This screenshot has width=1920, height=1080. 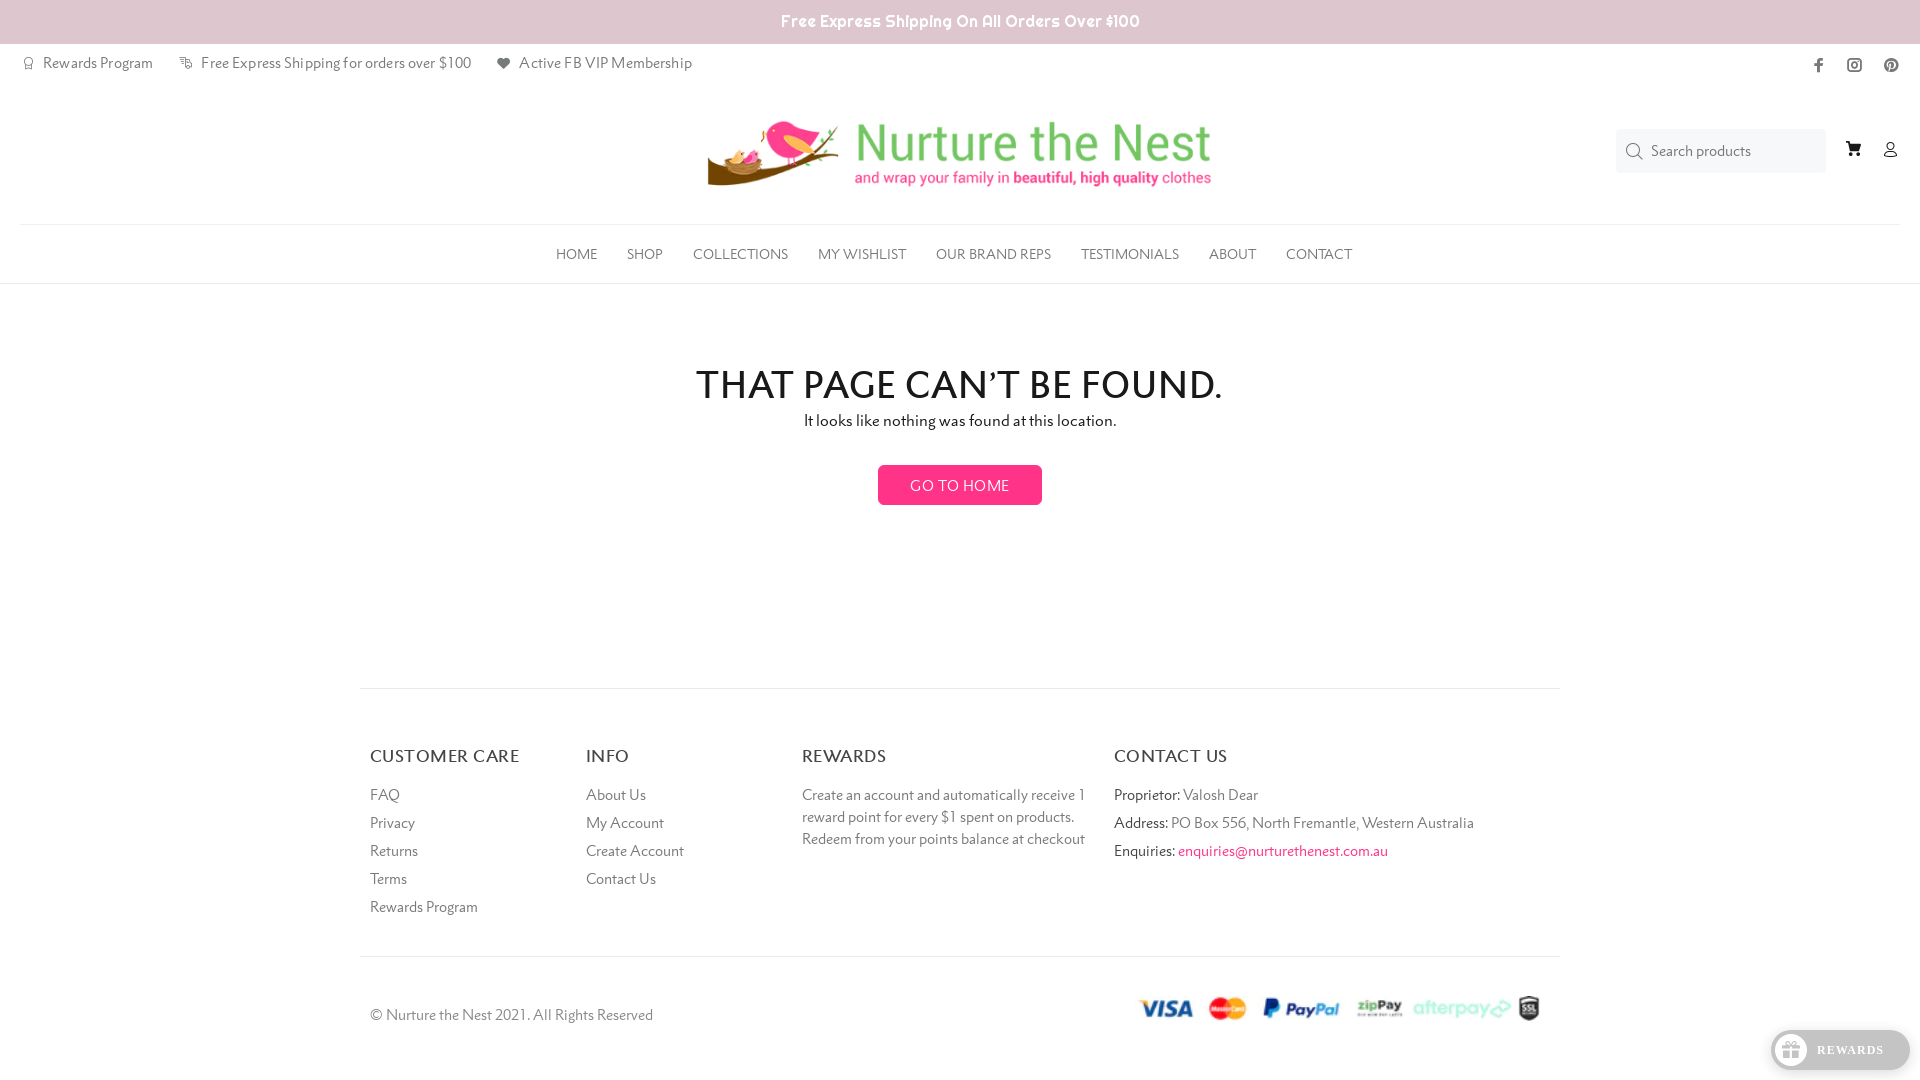 I want to click on Returns, so click(x=394, y=851).